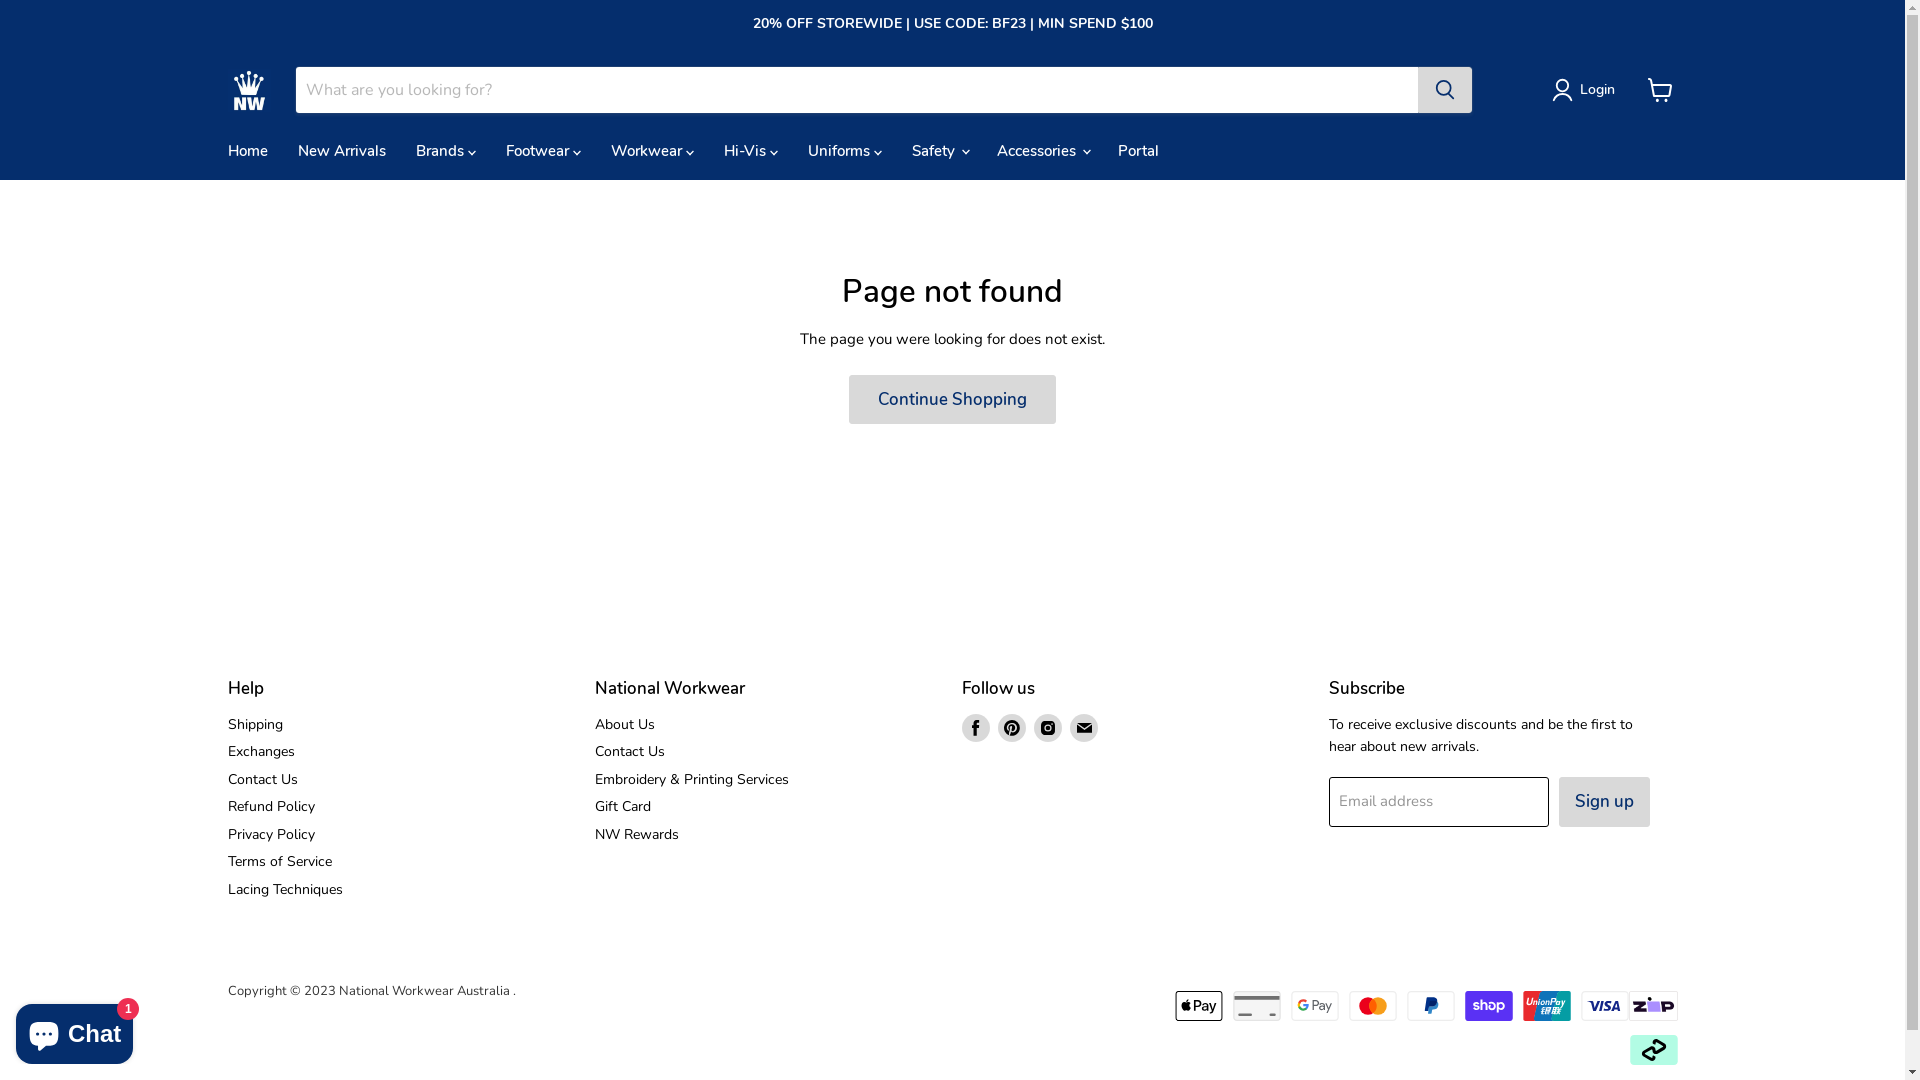 Image resolution: width=1920 pixels, height=1080 pixels. Describe the element at coordinates (272, 834) in the screenshot. I see `Privacy Policy` at that location.